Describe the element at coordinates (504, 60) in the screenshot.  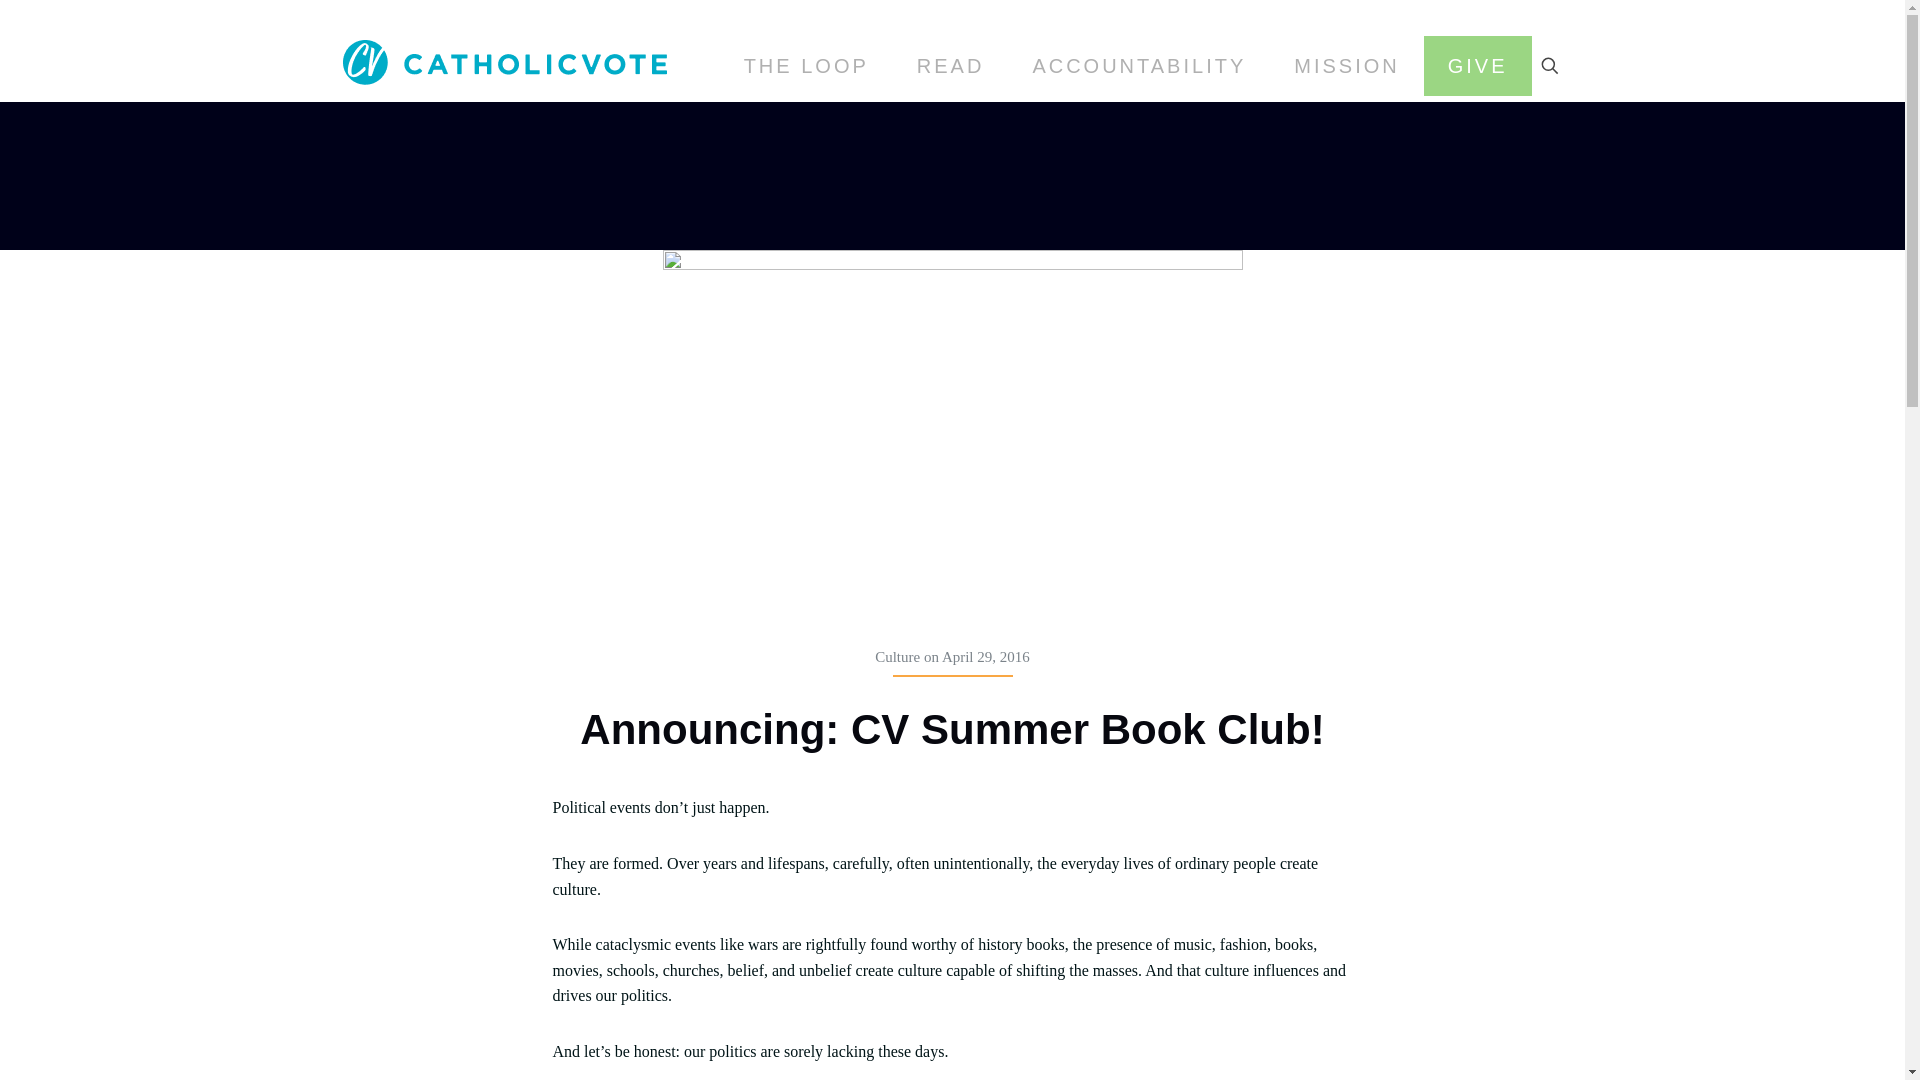
I see `CatholicVote org` at that location.